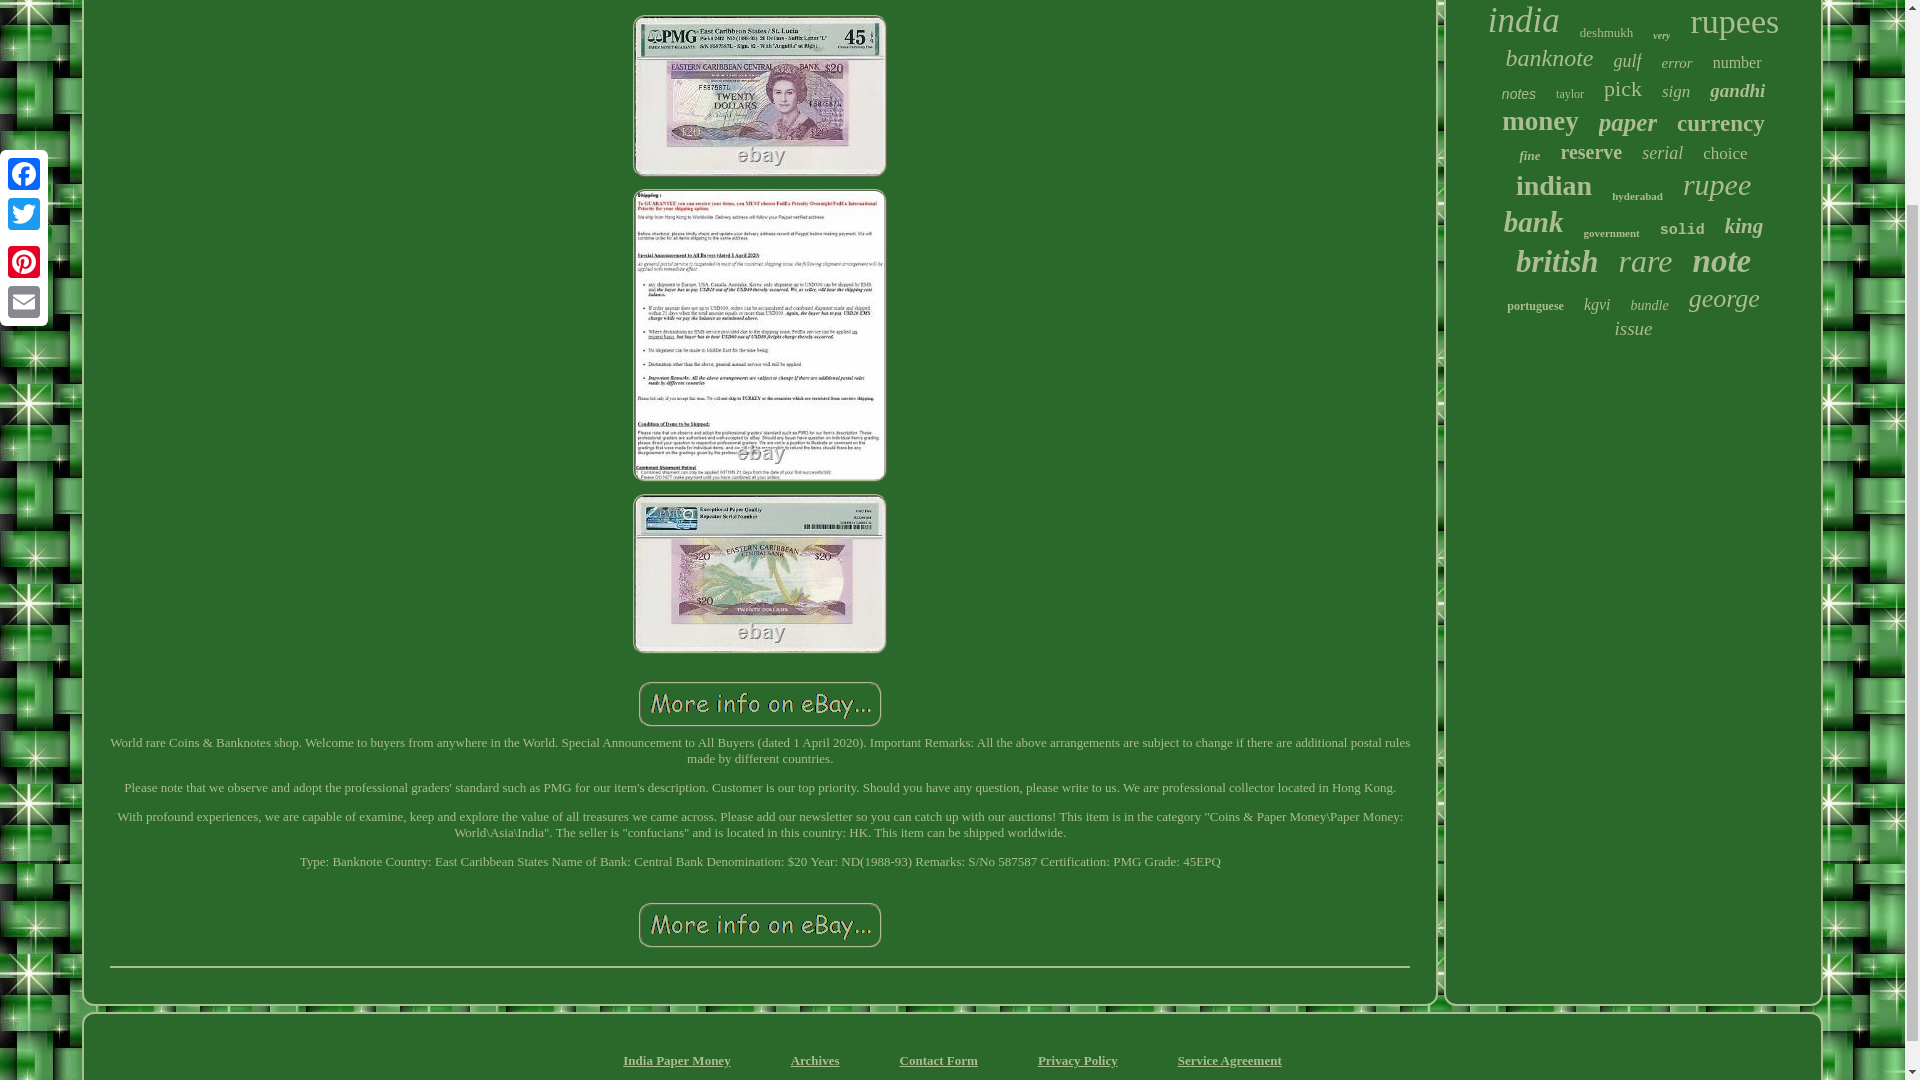 Image resolution: width=1920 pixels, height=1080 pixels. What do you see at coordinates (1628, 61) in the screenshot?
I see `gulf` at bounding box center [1628, 61].